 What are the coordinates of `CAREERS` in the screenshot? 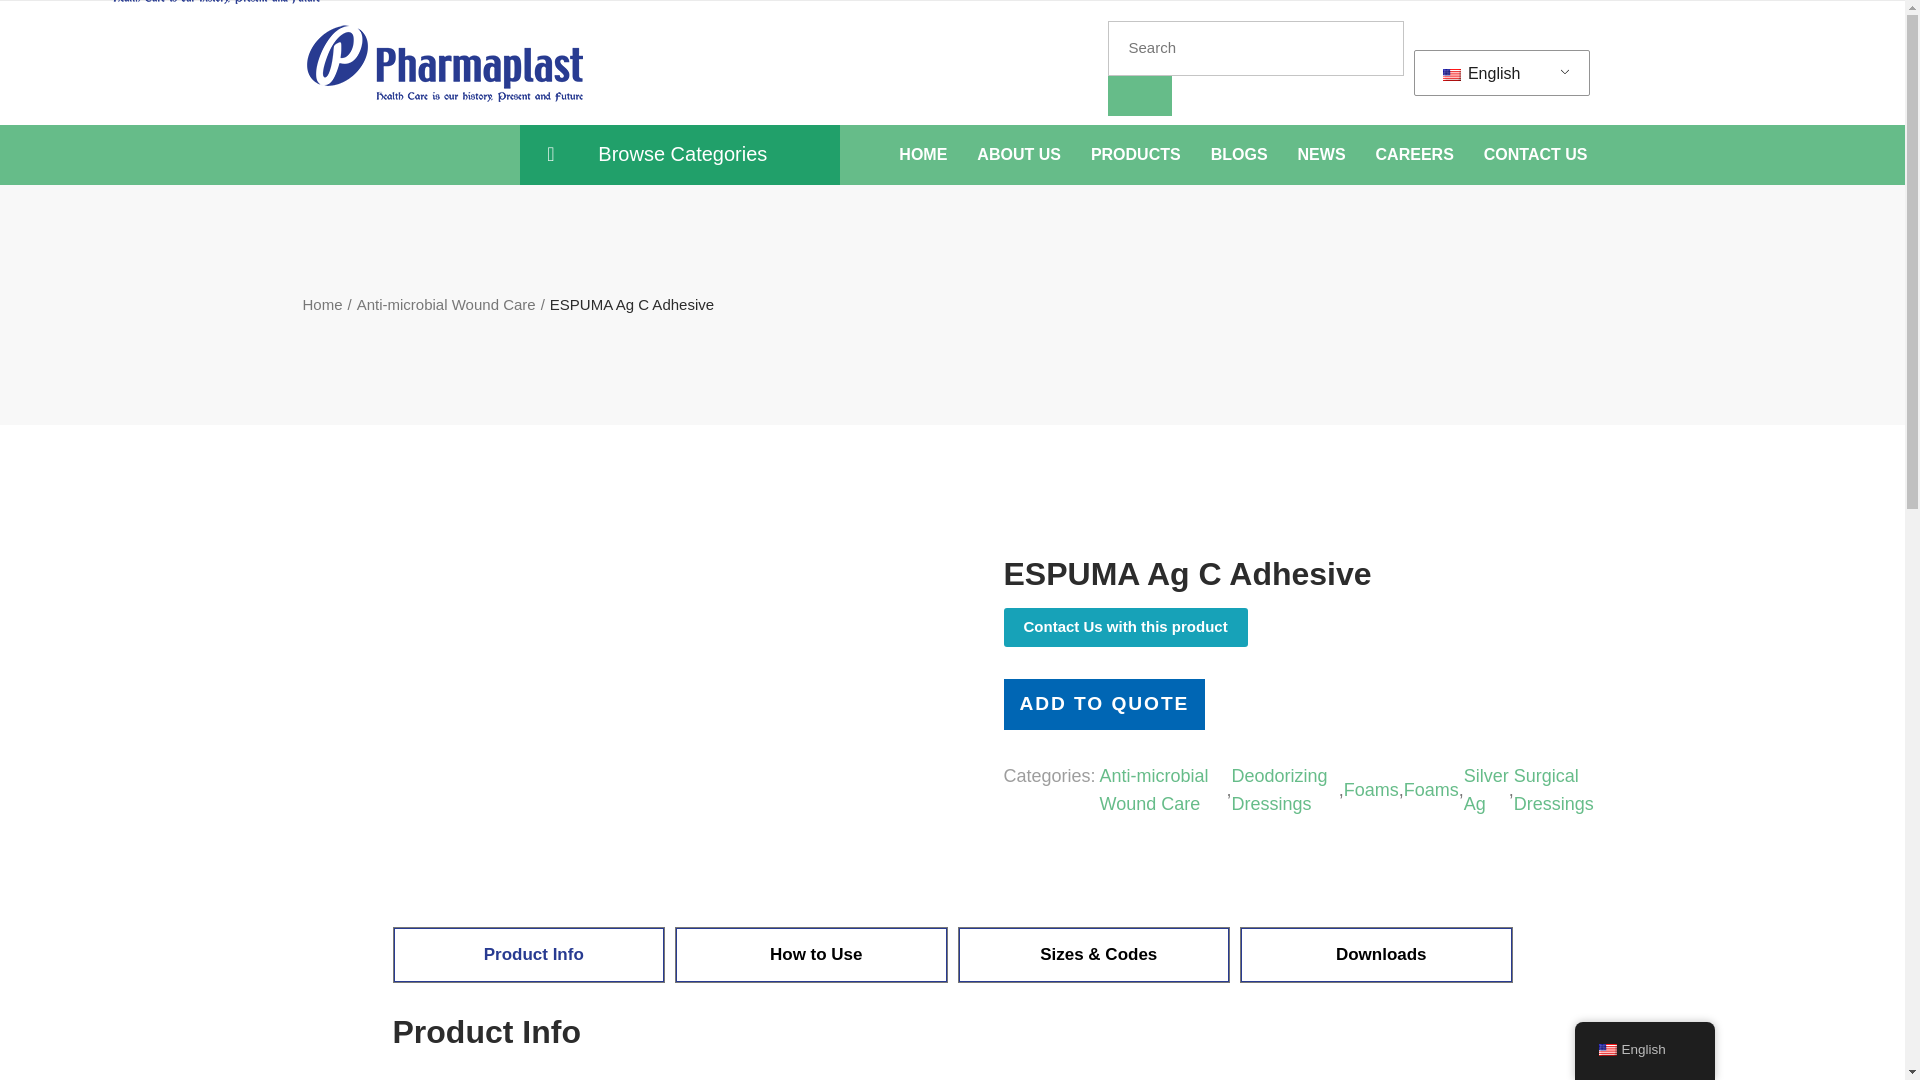 It's located at (1414, 154).